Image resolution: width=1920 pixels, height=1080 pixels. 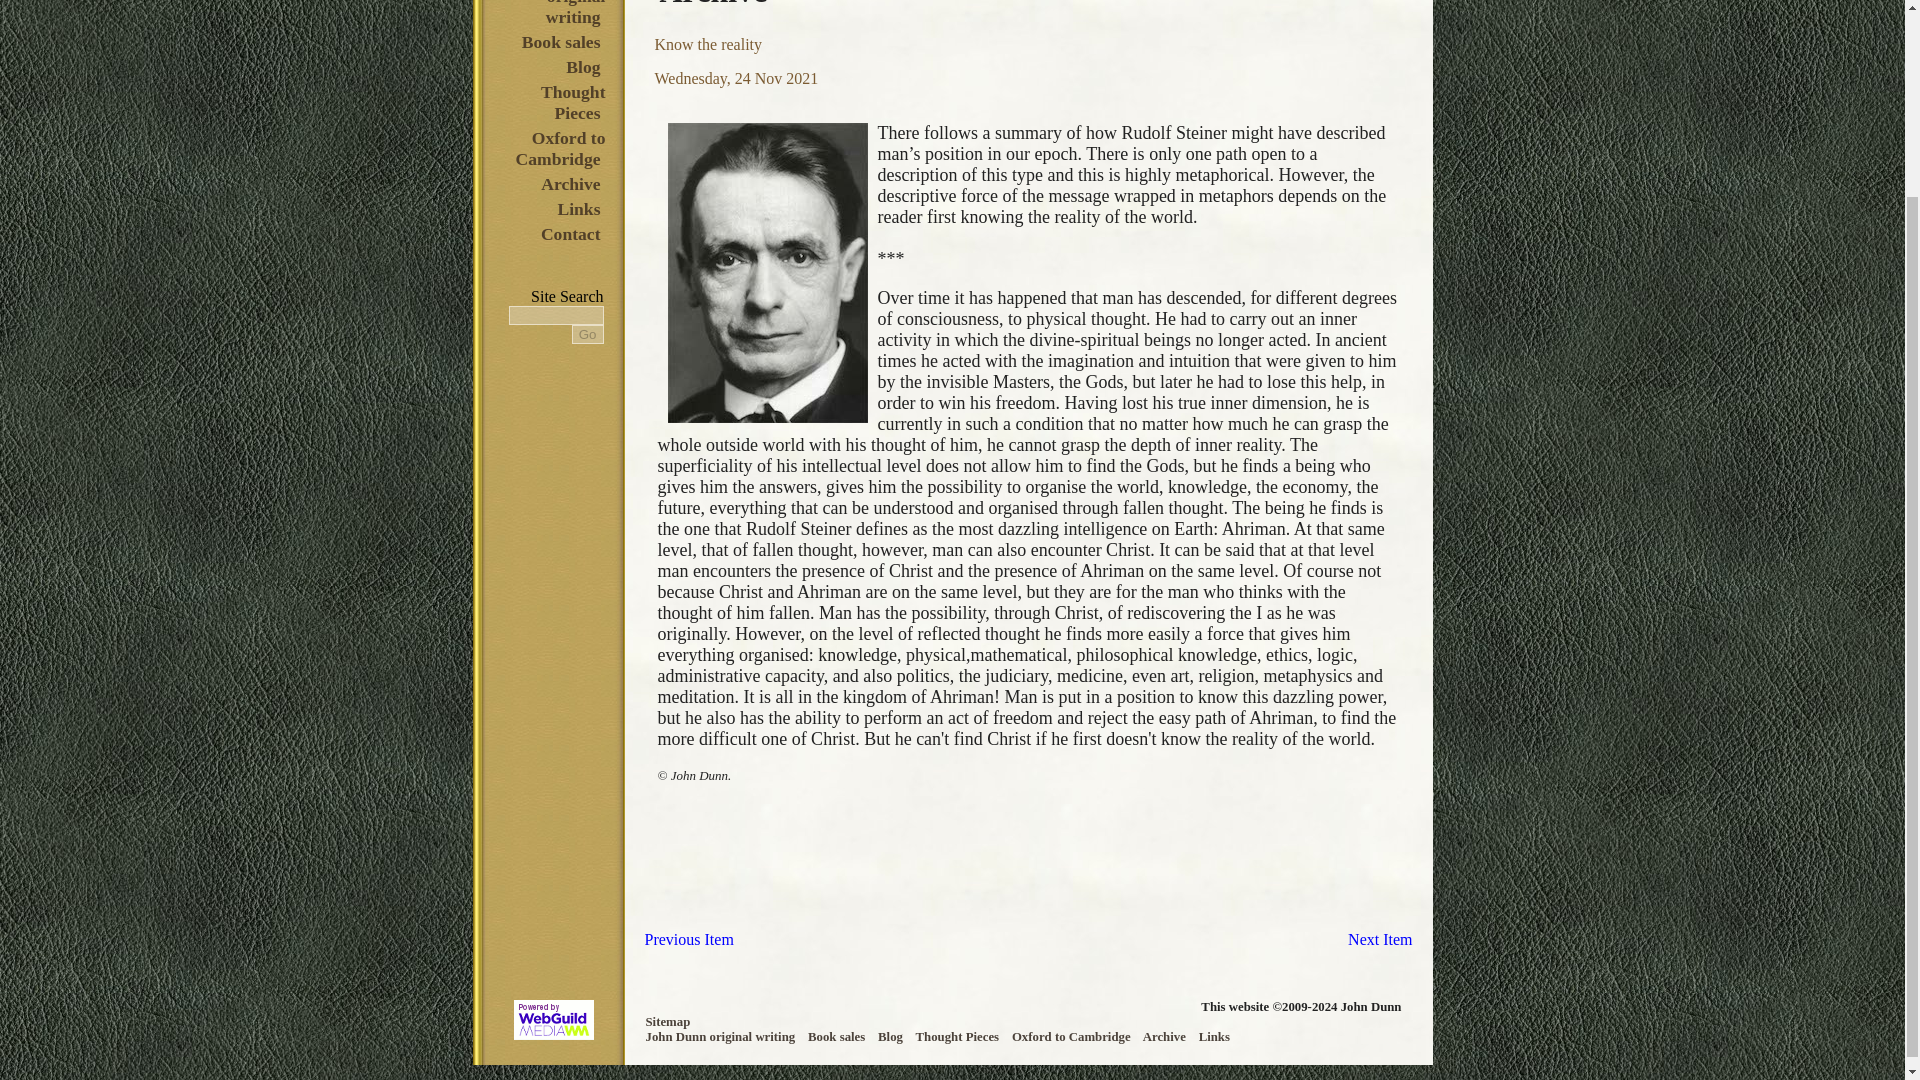 I want to click on Blog, so click(x=892, y=1037).